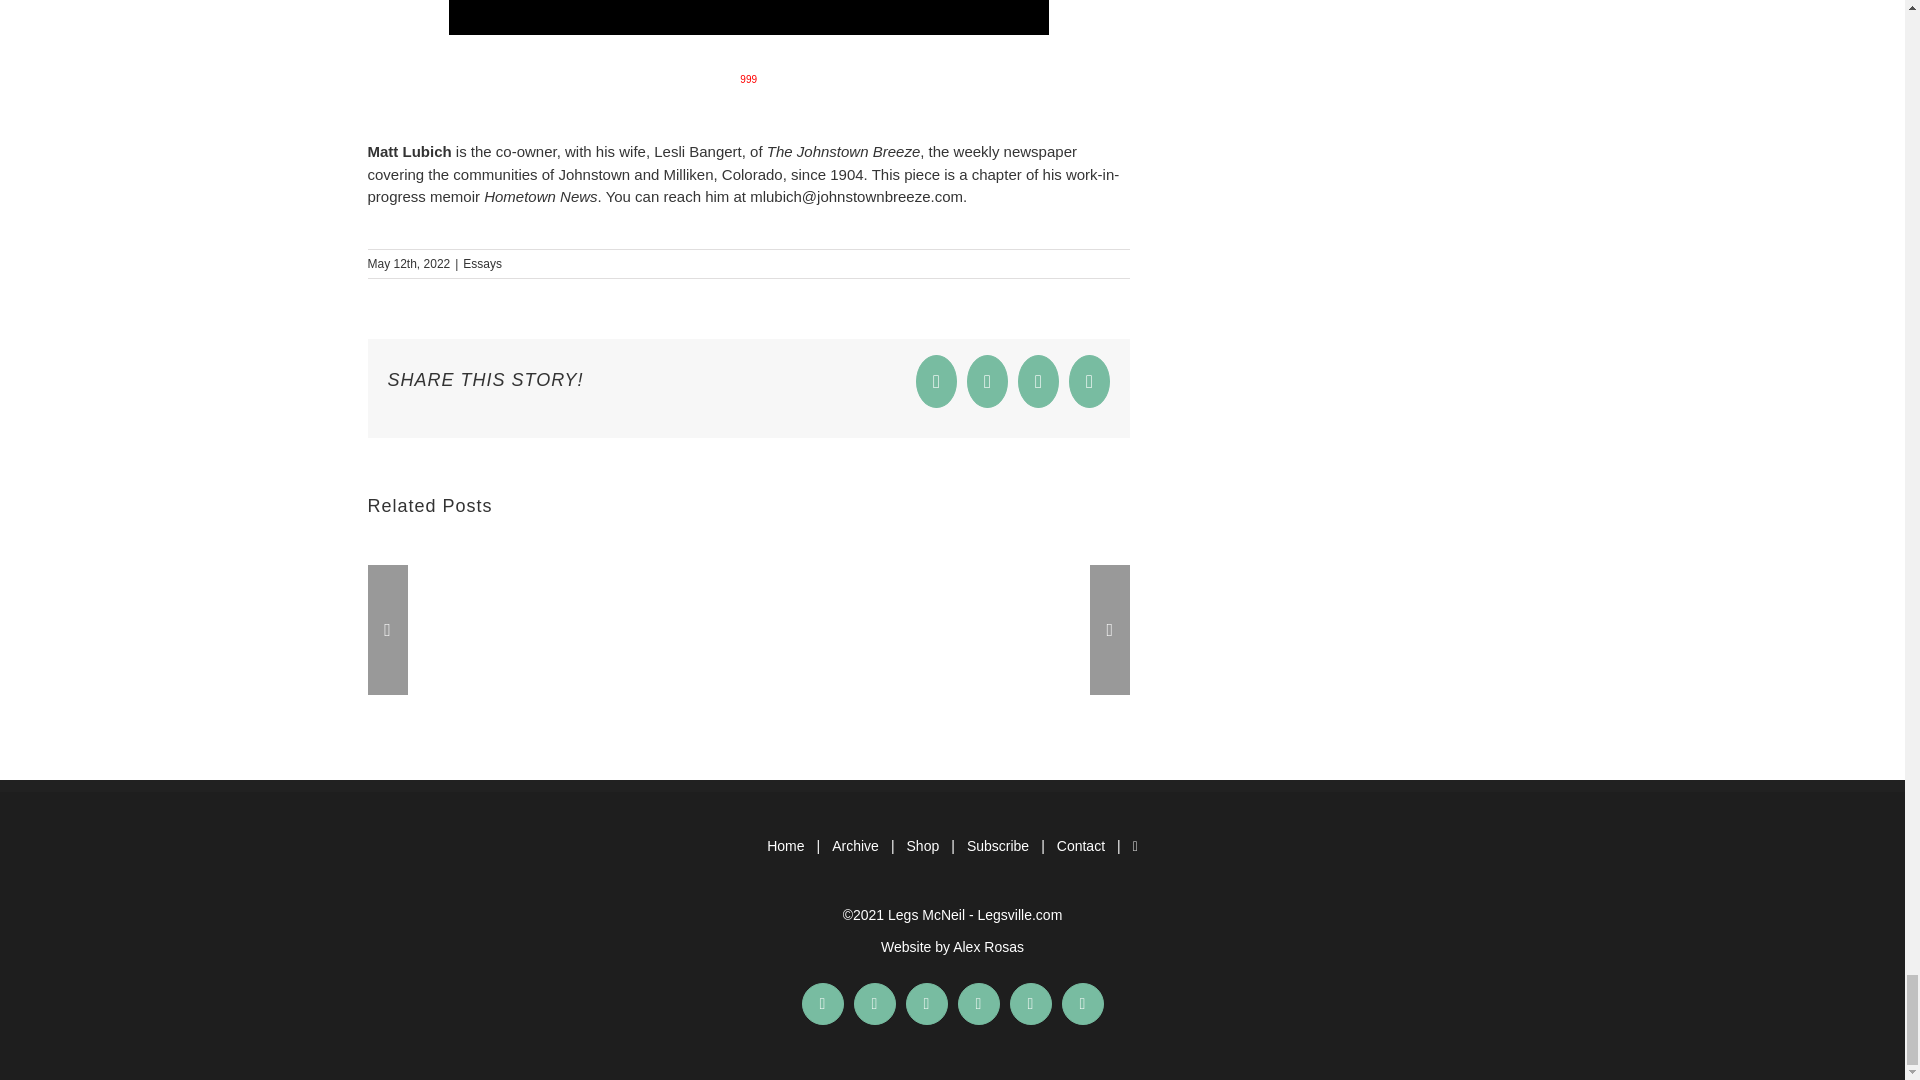 This screenshot has width=1920, height=1080. I want to click on Matt Lubich, so click(408, 150).